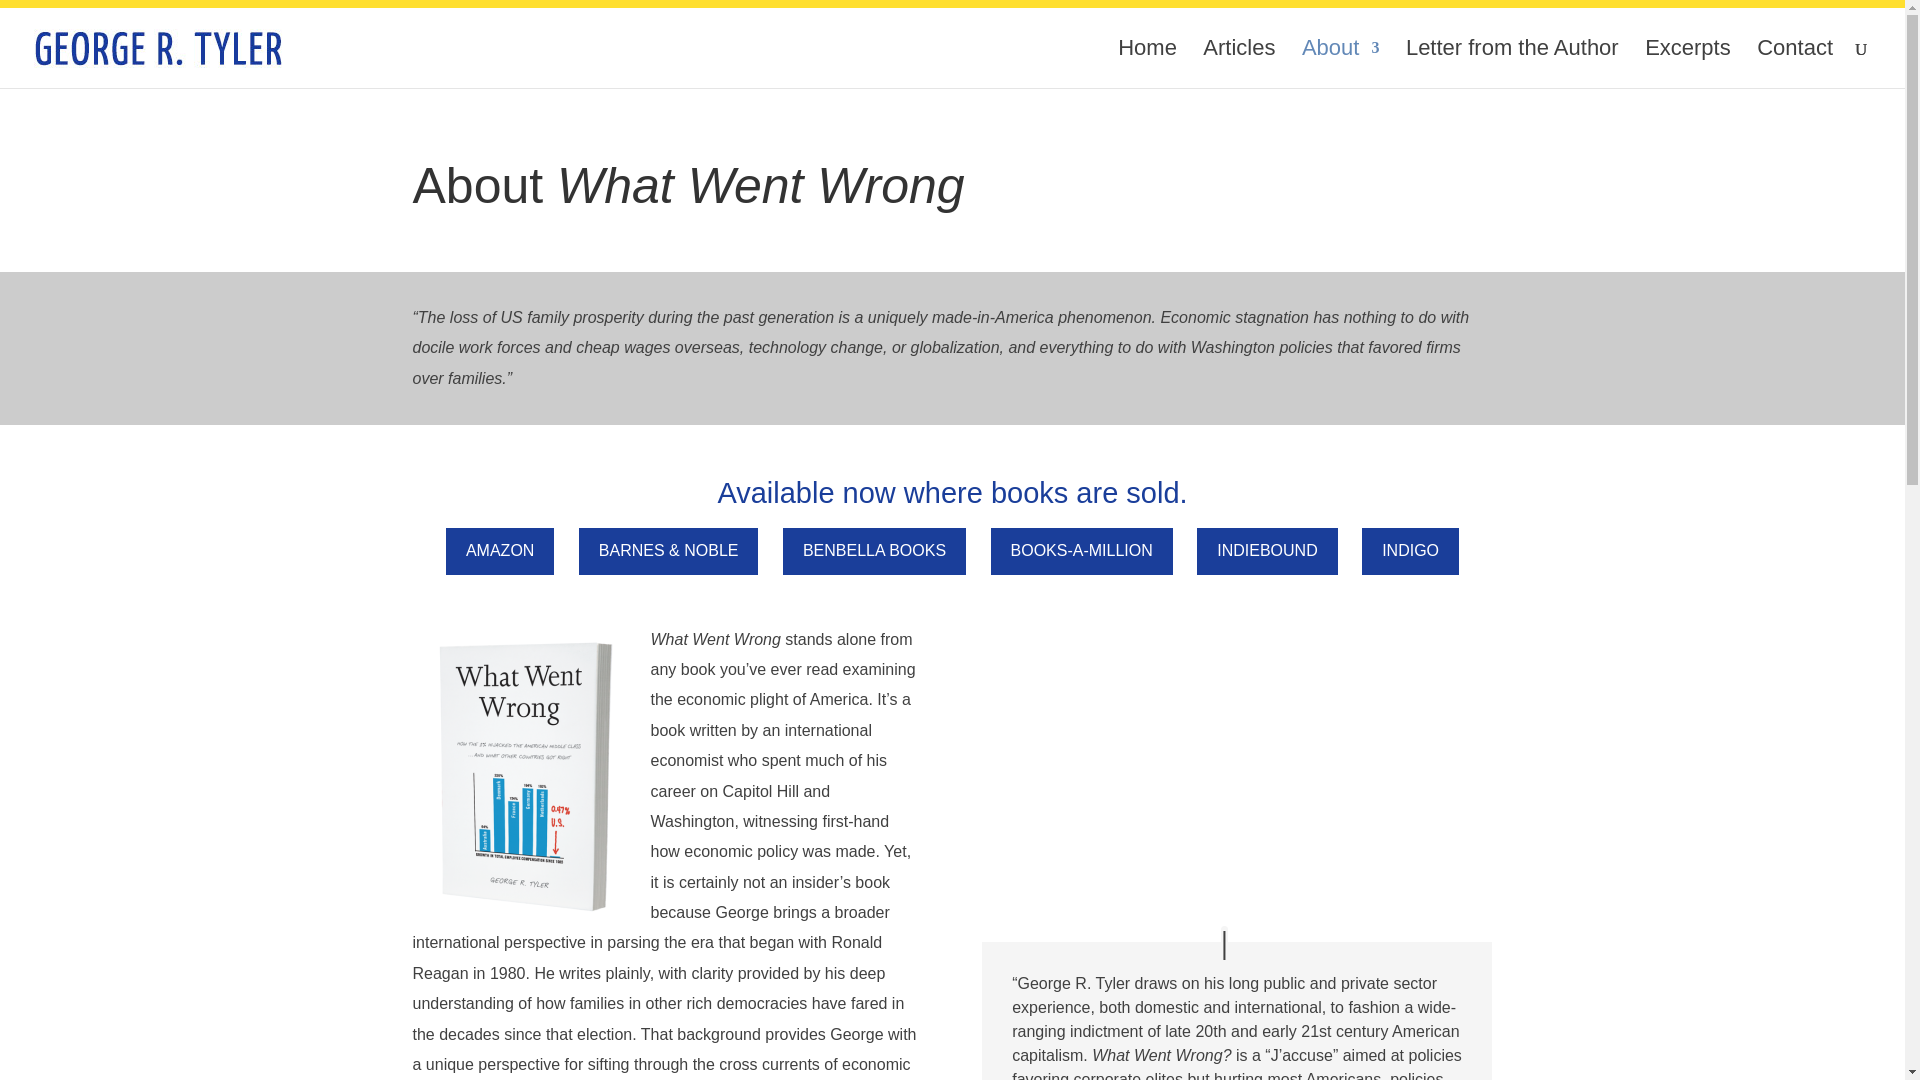 This screenshot has width=1920, height=1080. Describe the element at coordinates (874, 550) in the screenshot. I see `BENBELLA BOOKS` at that location.